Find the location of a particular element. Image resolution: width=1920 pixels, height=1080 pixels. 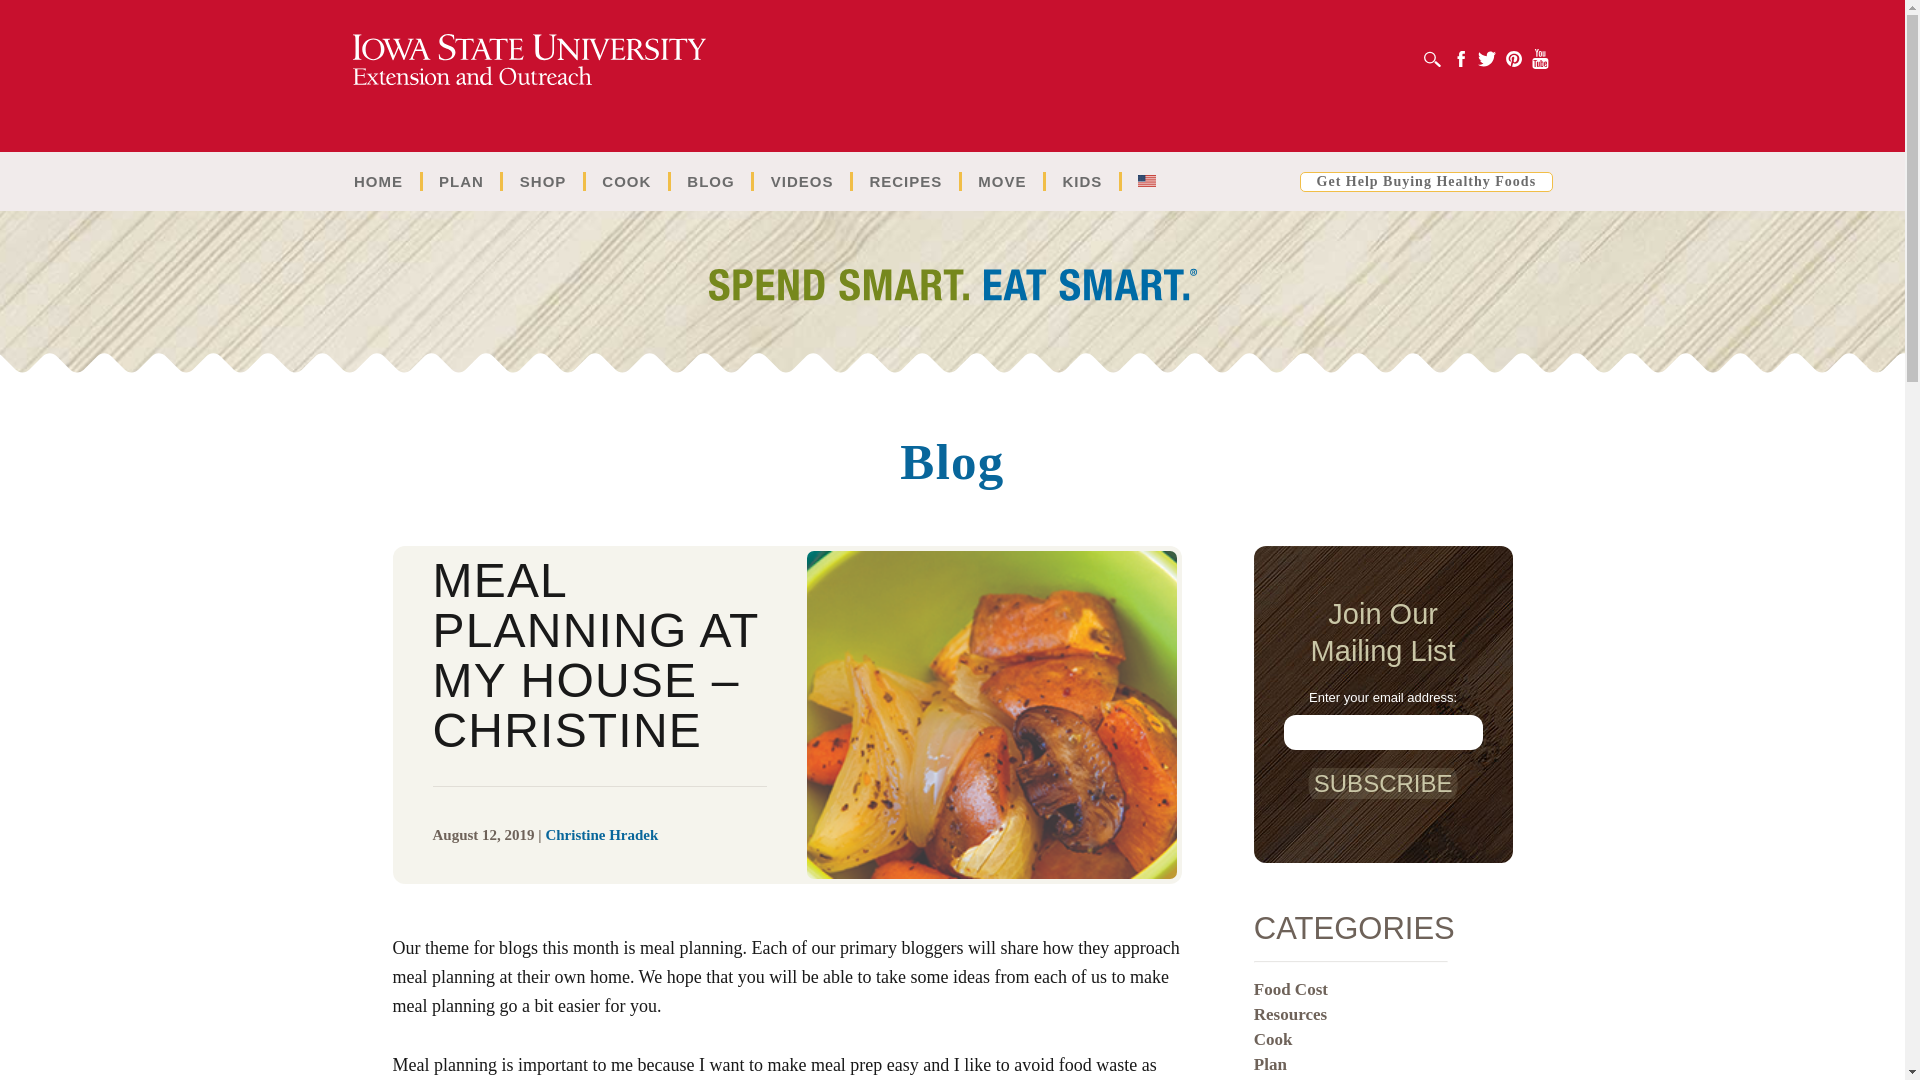

Follow us on Pinterest is located at coordinates (1514, 59).